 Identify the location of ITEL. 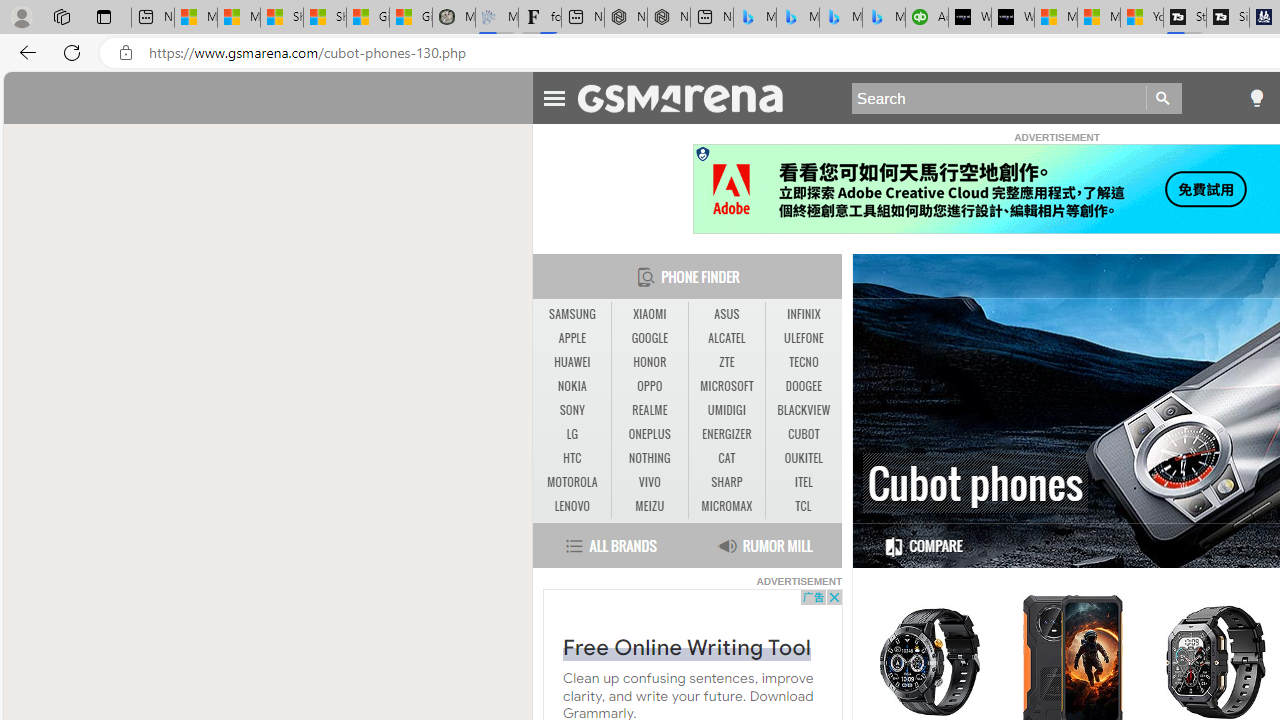
(804, 483).